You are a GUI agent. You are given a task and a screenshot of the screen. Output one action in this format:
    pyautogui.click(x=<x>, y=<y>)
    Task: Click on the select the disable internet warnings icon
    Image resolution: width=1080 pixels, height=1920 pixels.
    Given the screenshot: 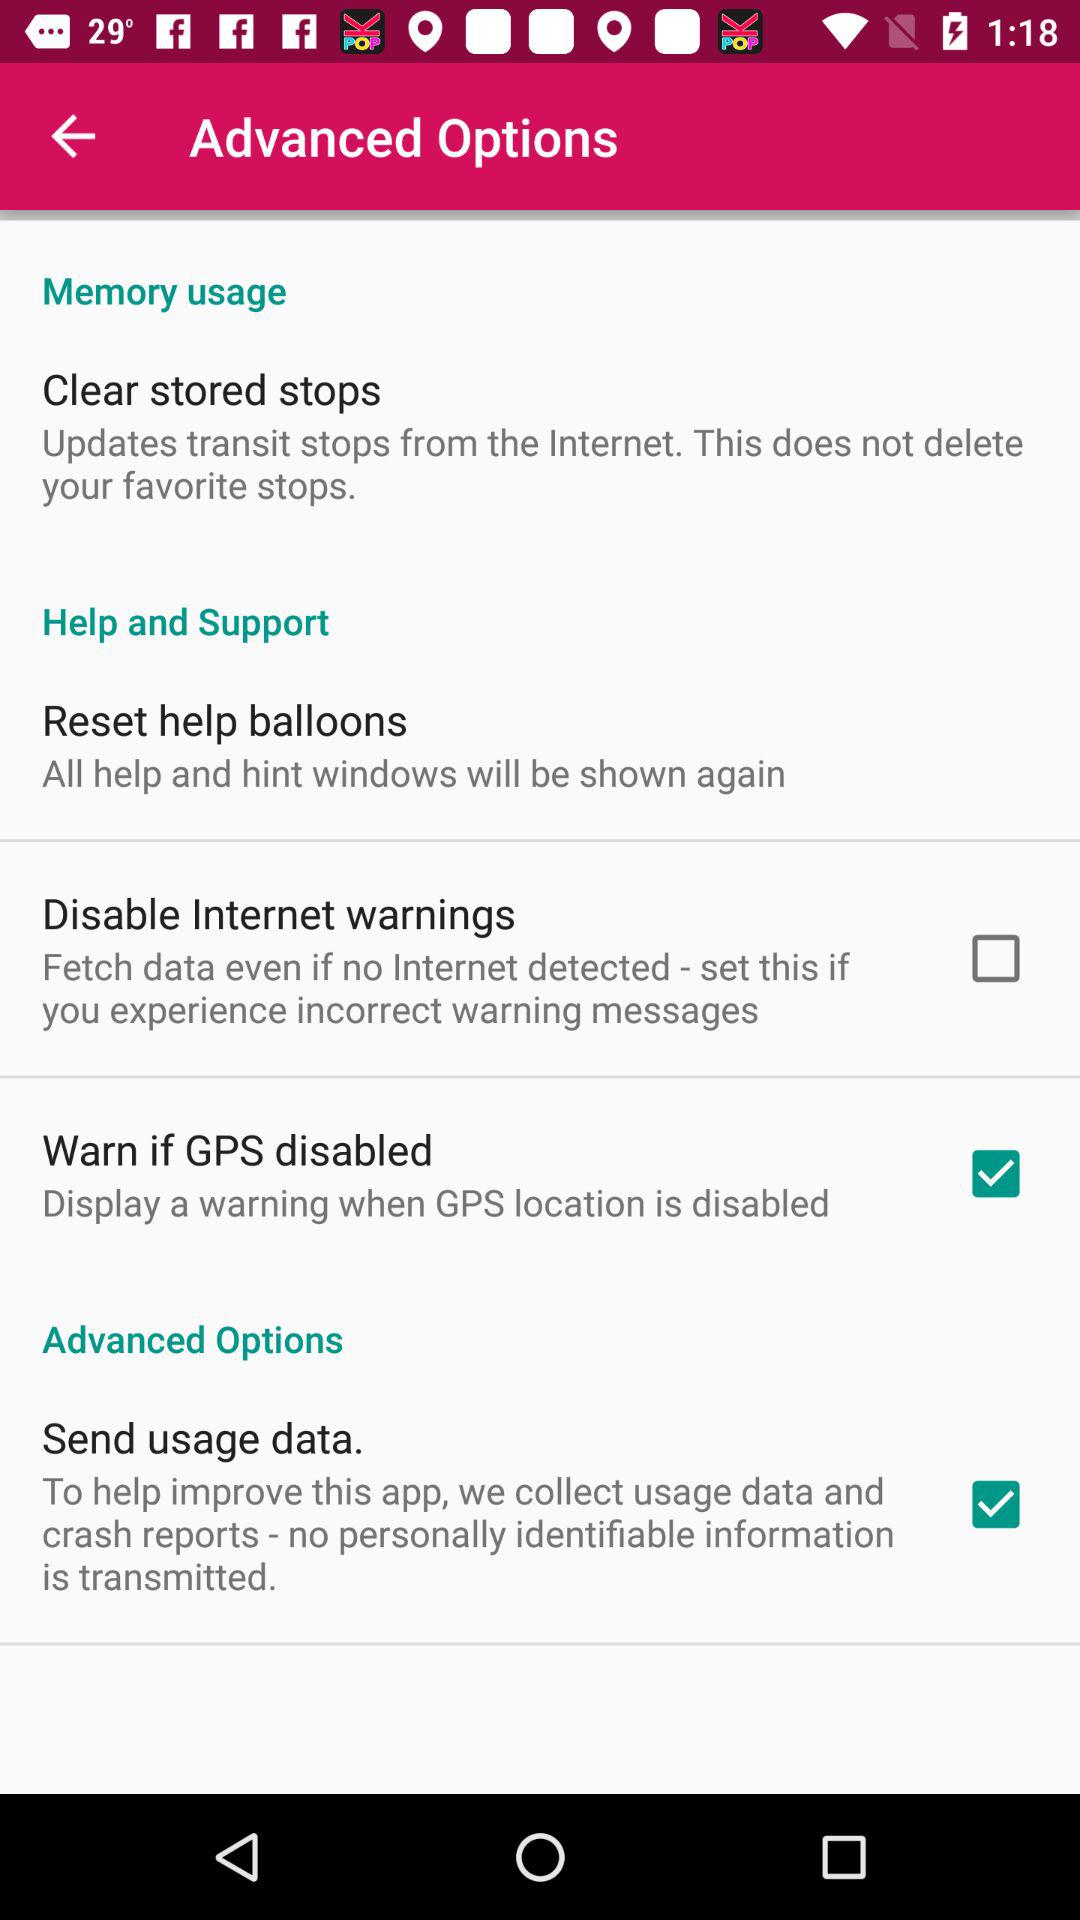 What is the action you would take?
    pyautogui.click(x=279, y=912)
    